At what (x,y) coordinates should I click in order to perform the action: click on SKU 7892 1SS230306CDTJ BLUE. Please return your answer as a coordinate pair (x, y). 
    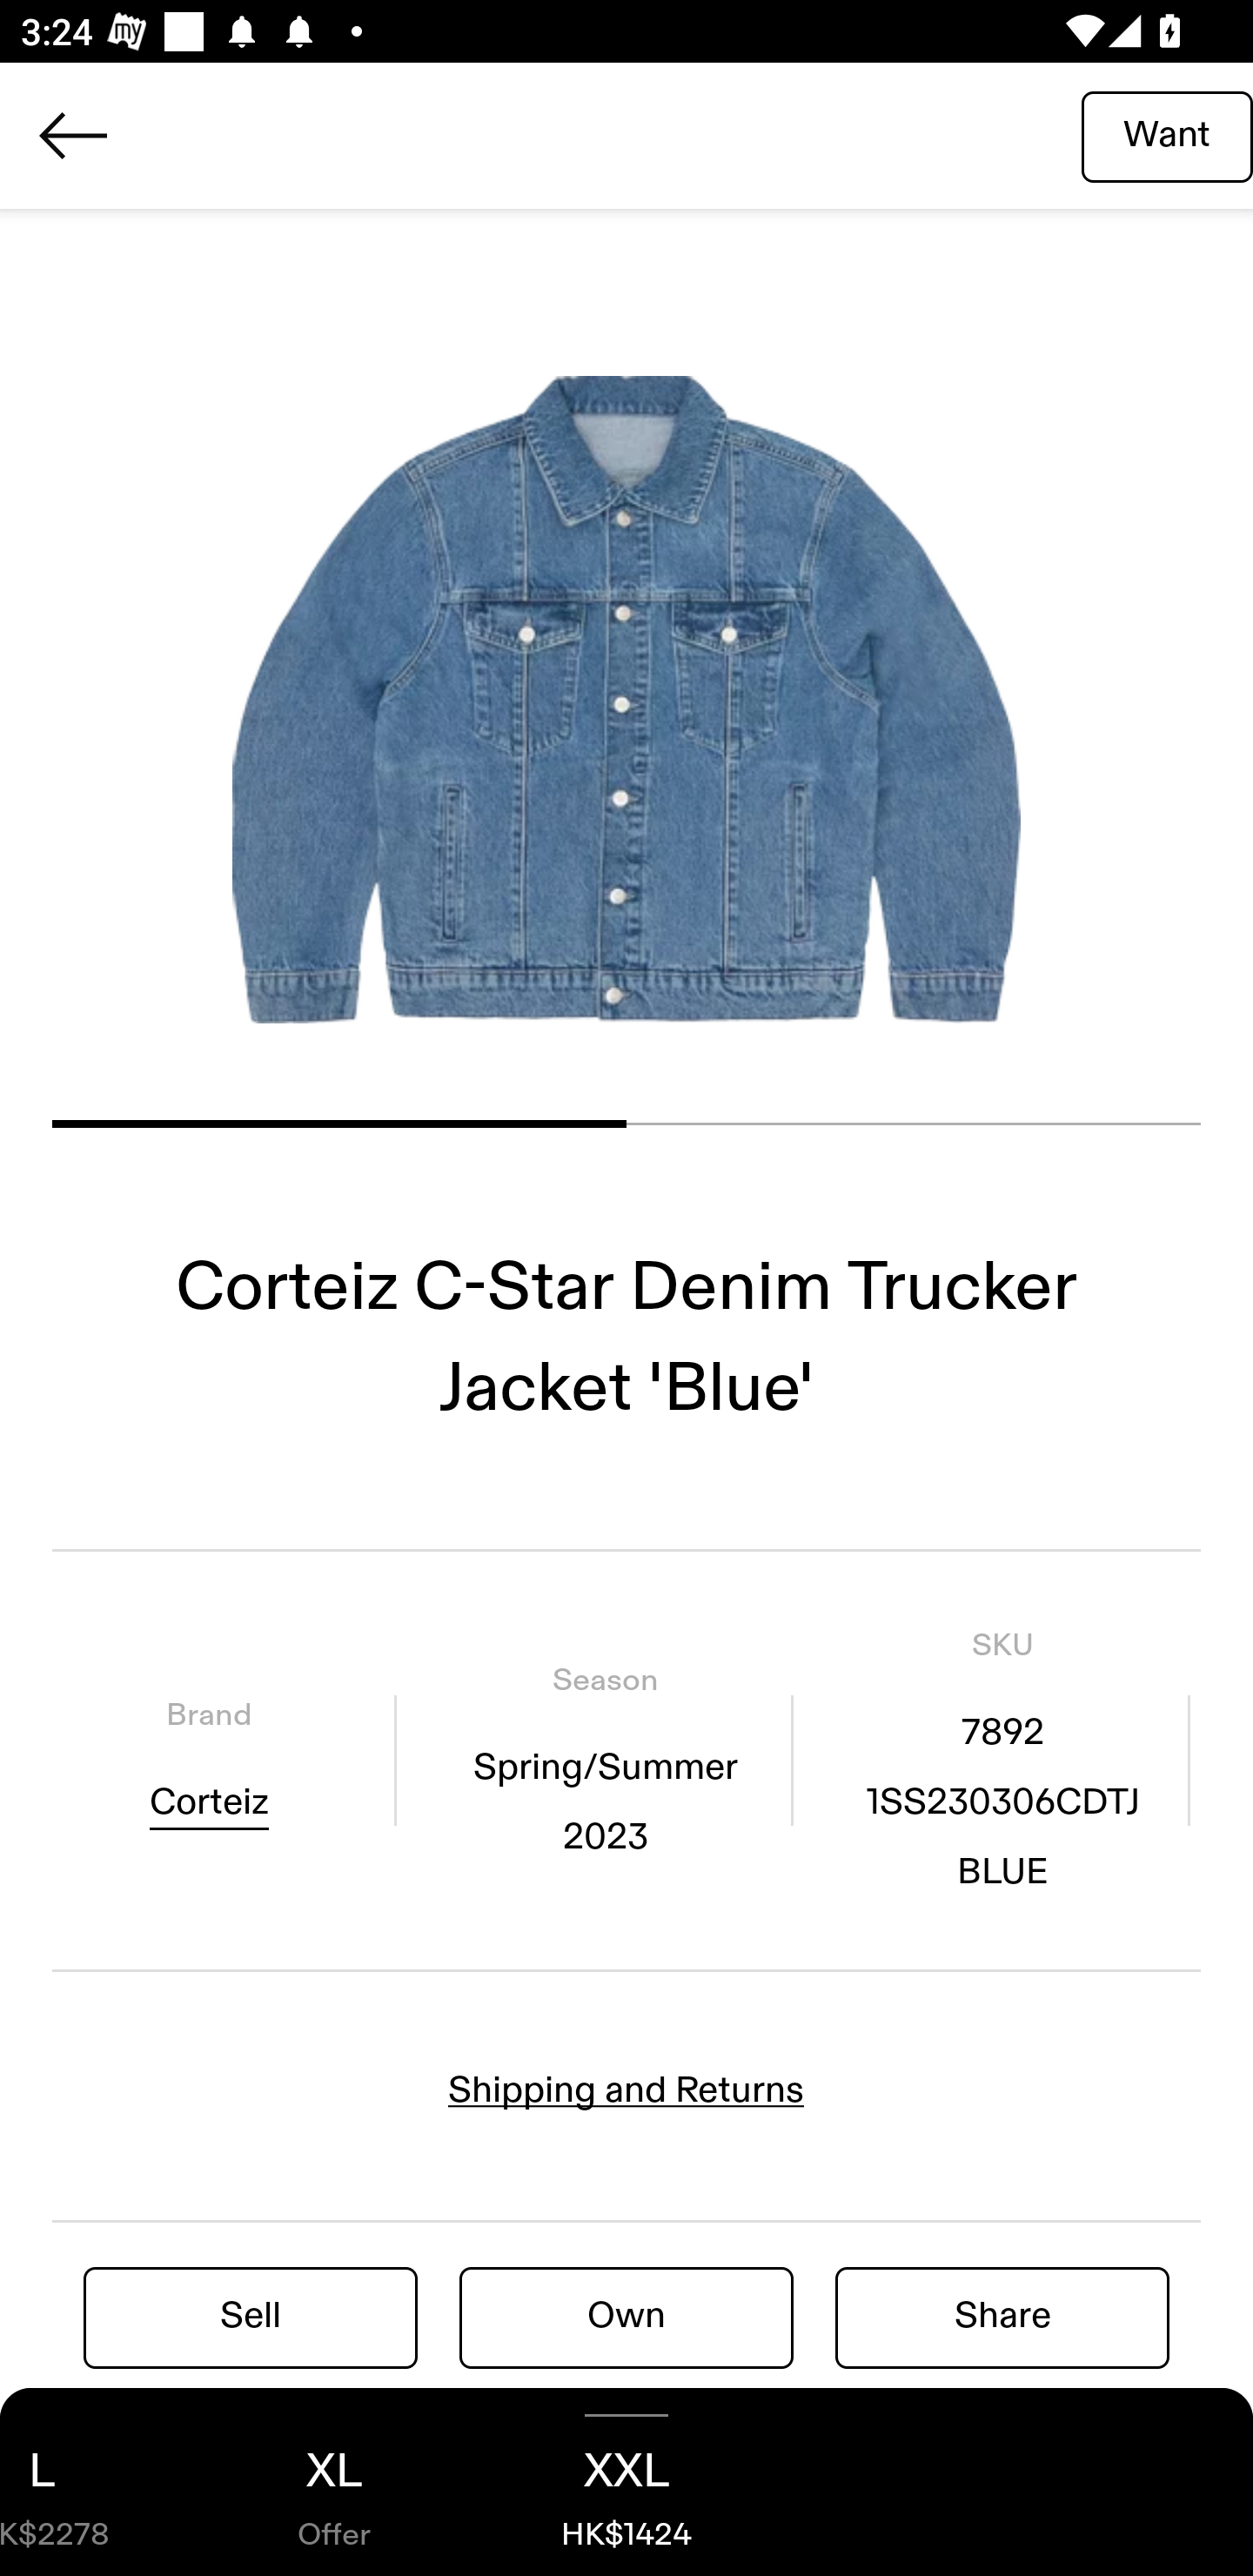
    Looking at the image, I should click on (1002, 1759).